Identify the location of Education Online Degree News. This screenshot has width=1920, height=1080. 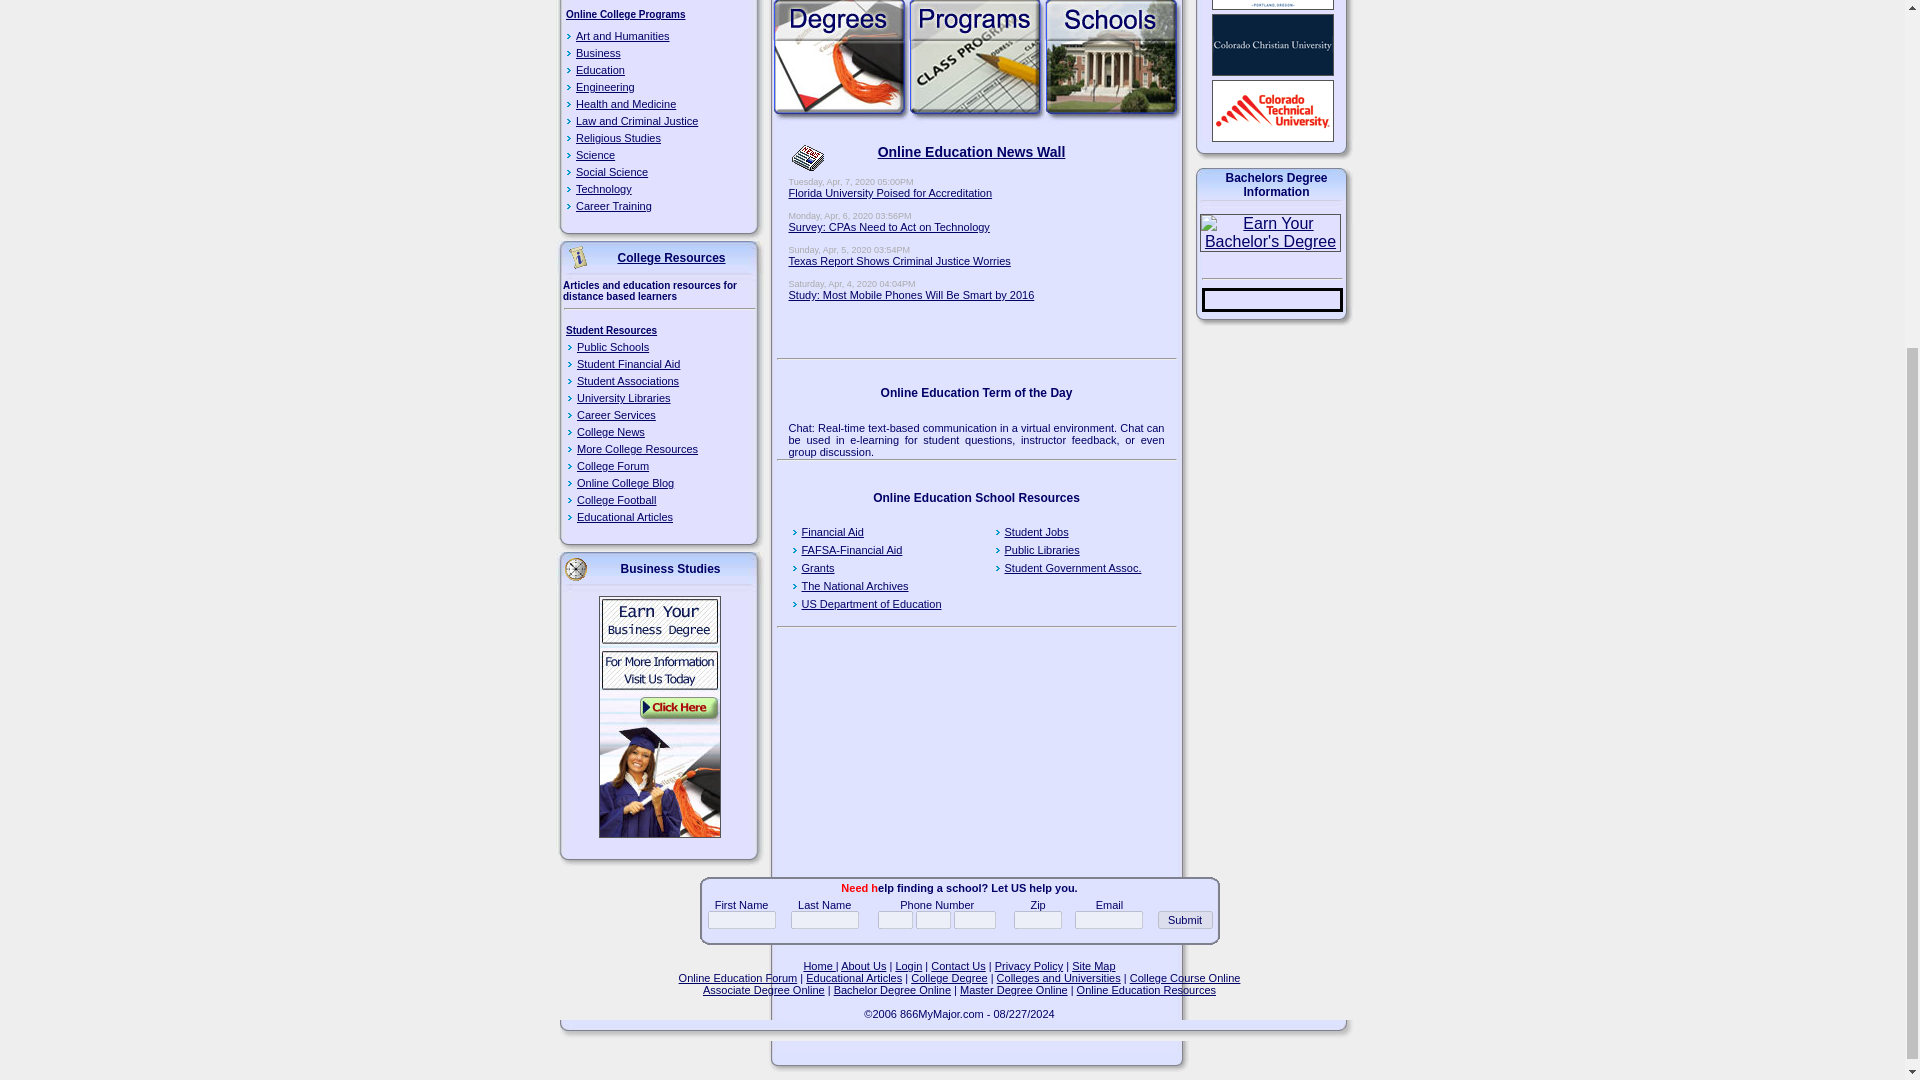
(807, 157).